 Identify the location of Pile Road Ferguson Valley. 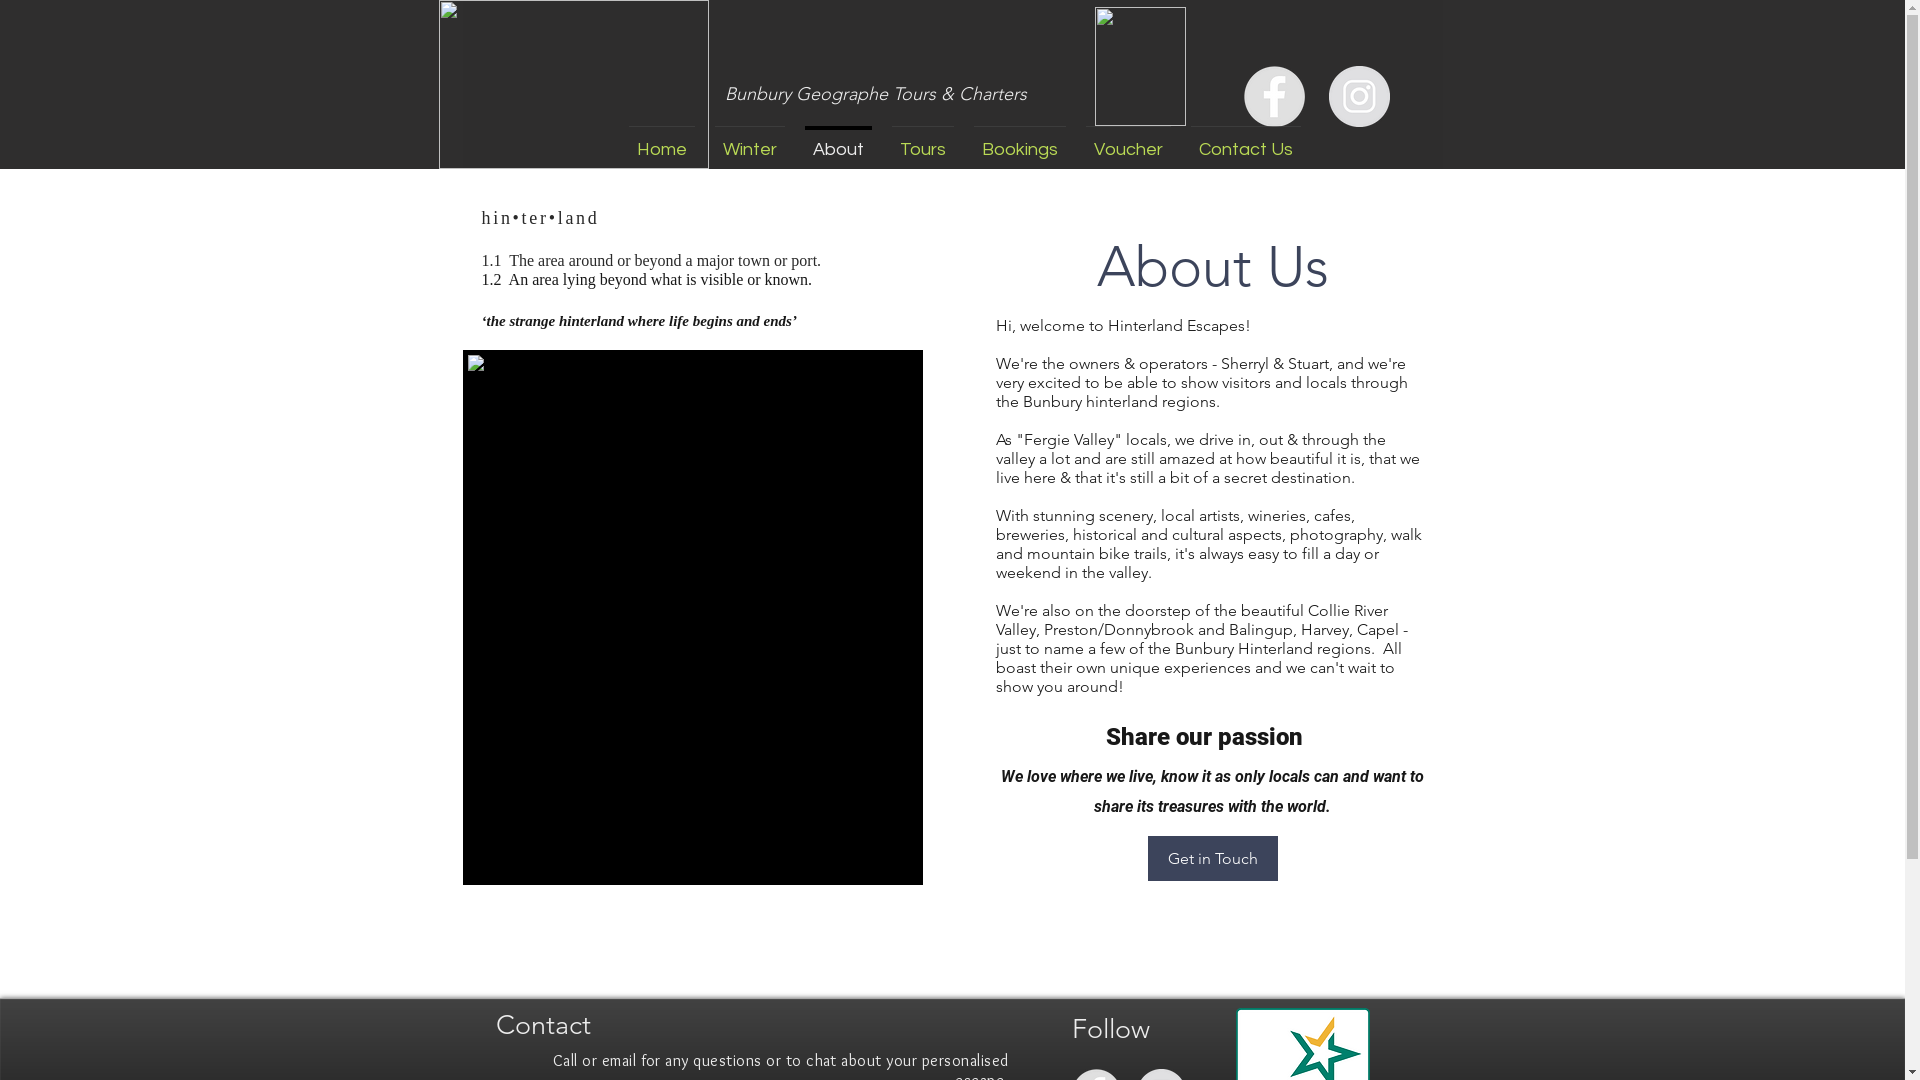
(692, 618).